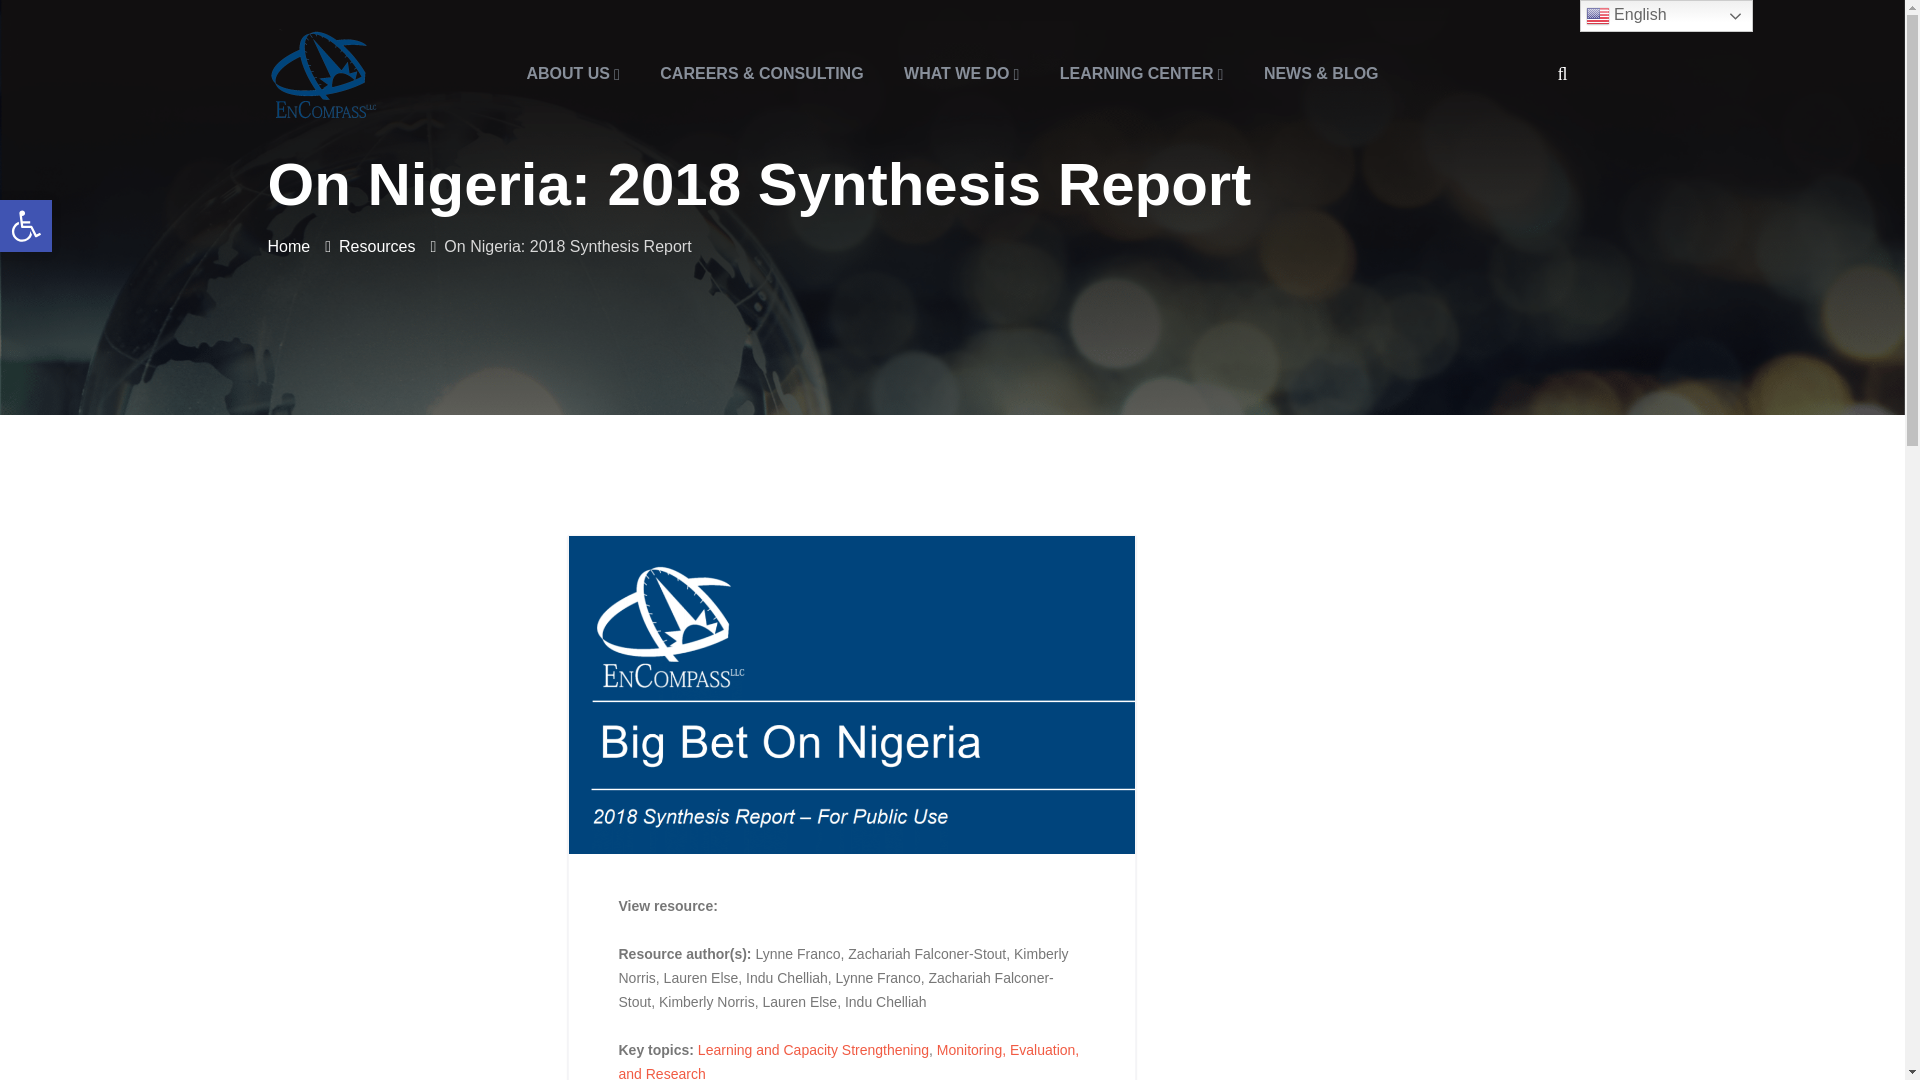  I want to click on Links Underline, so click(26, 225).